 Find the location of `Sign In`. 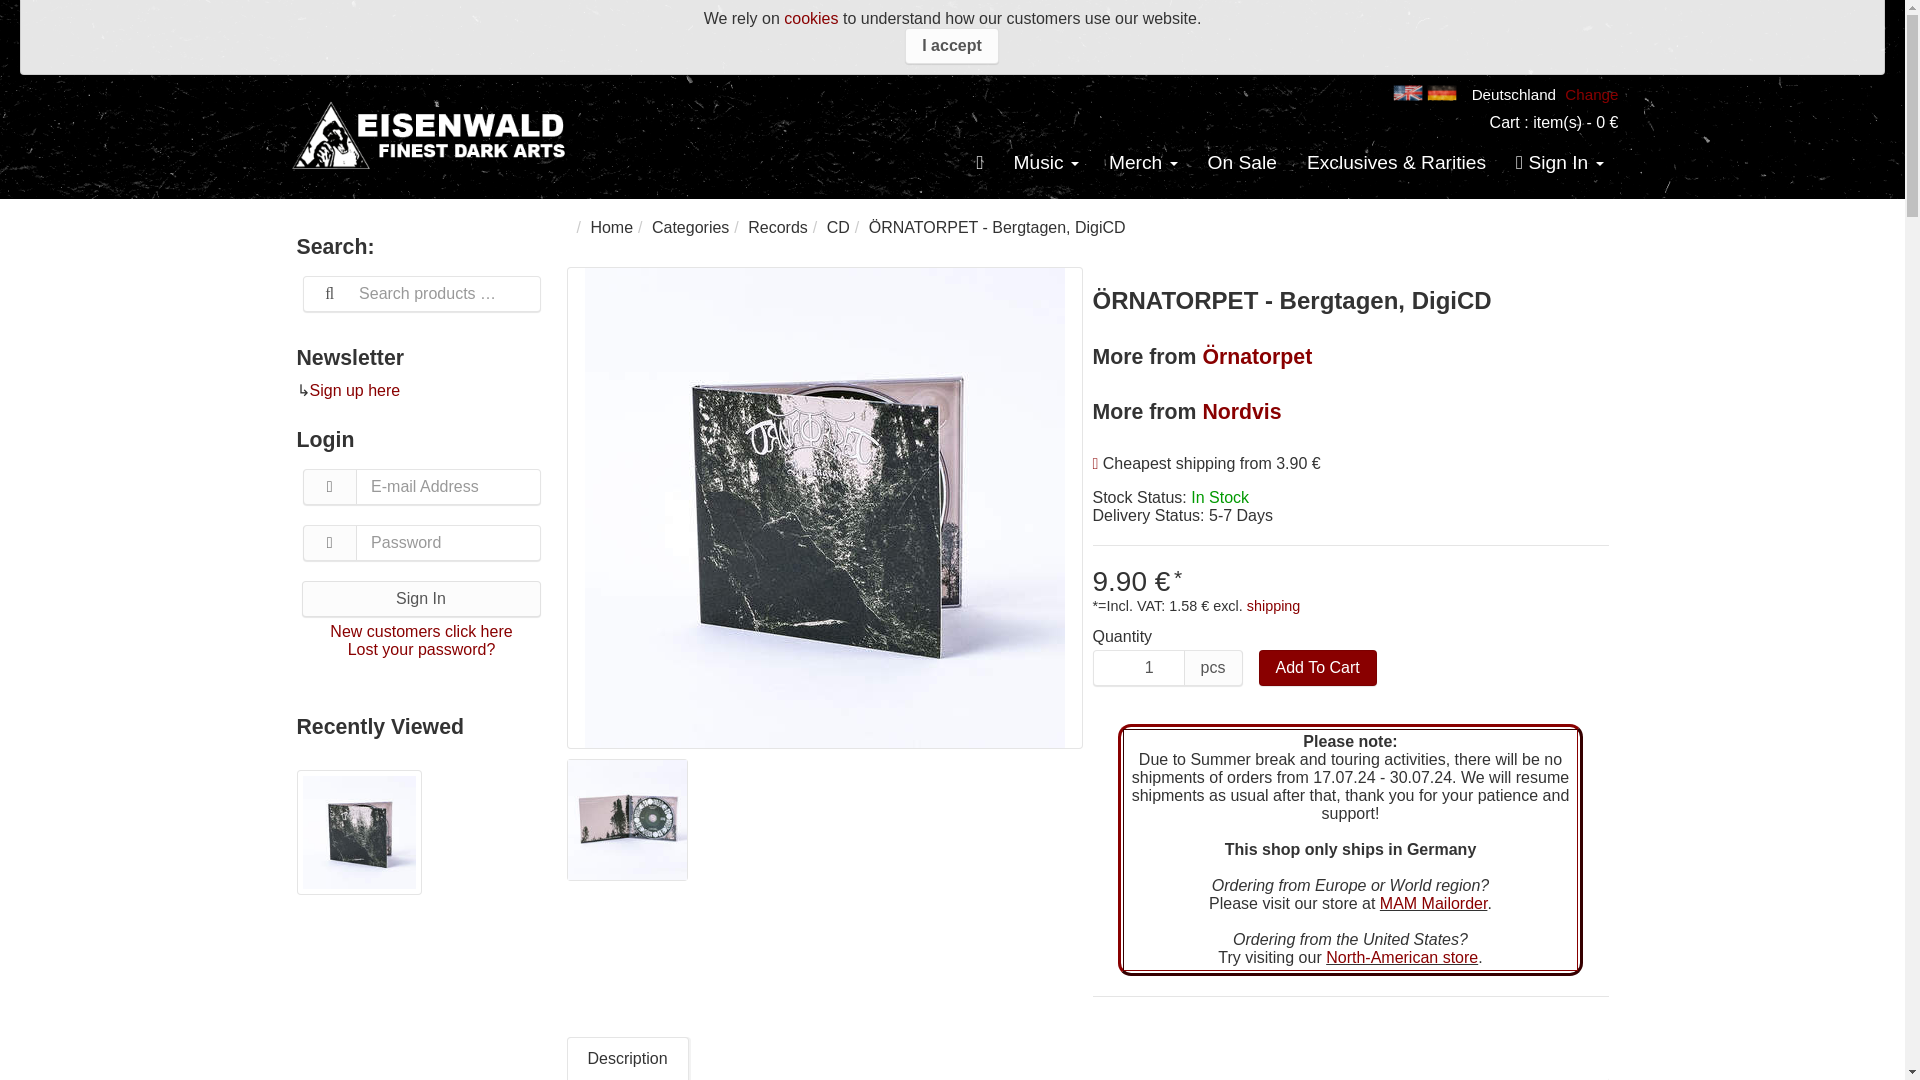

Sign In is located at coordinates (421, 598).